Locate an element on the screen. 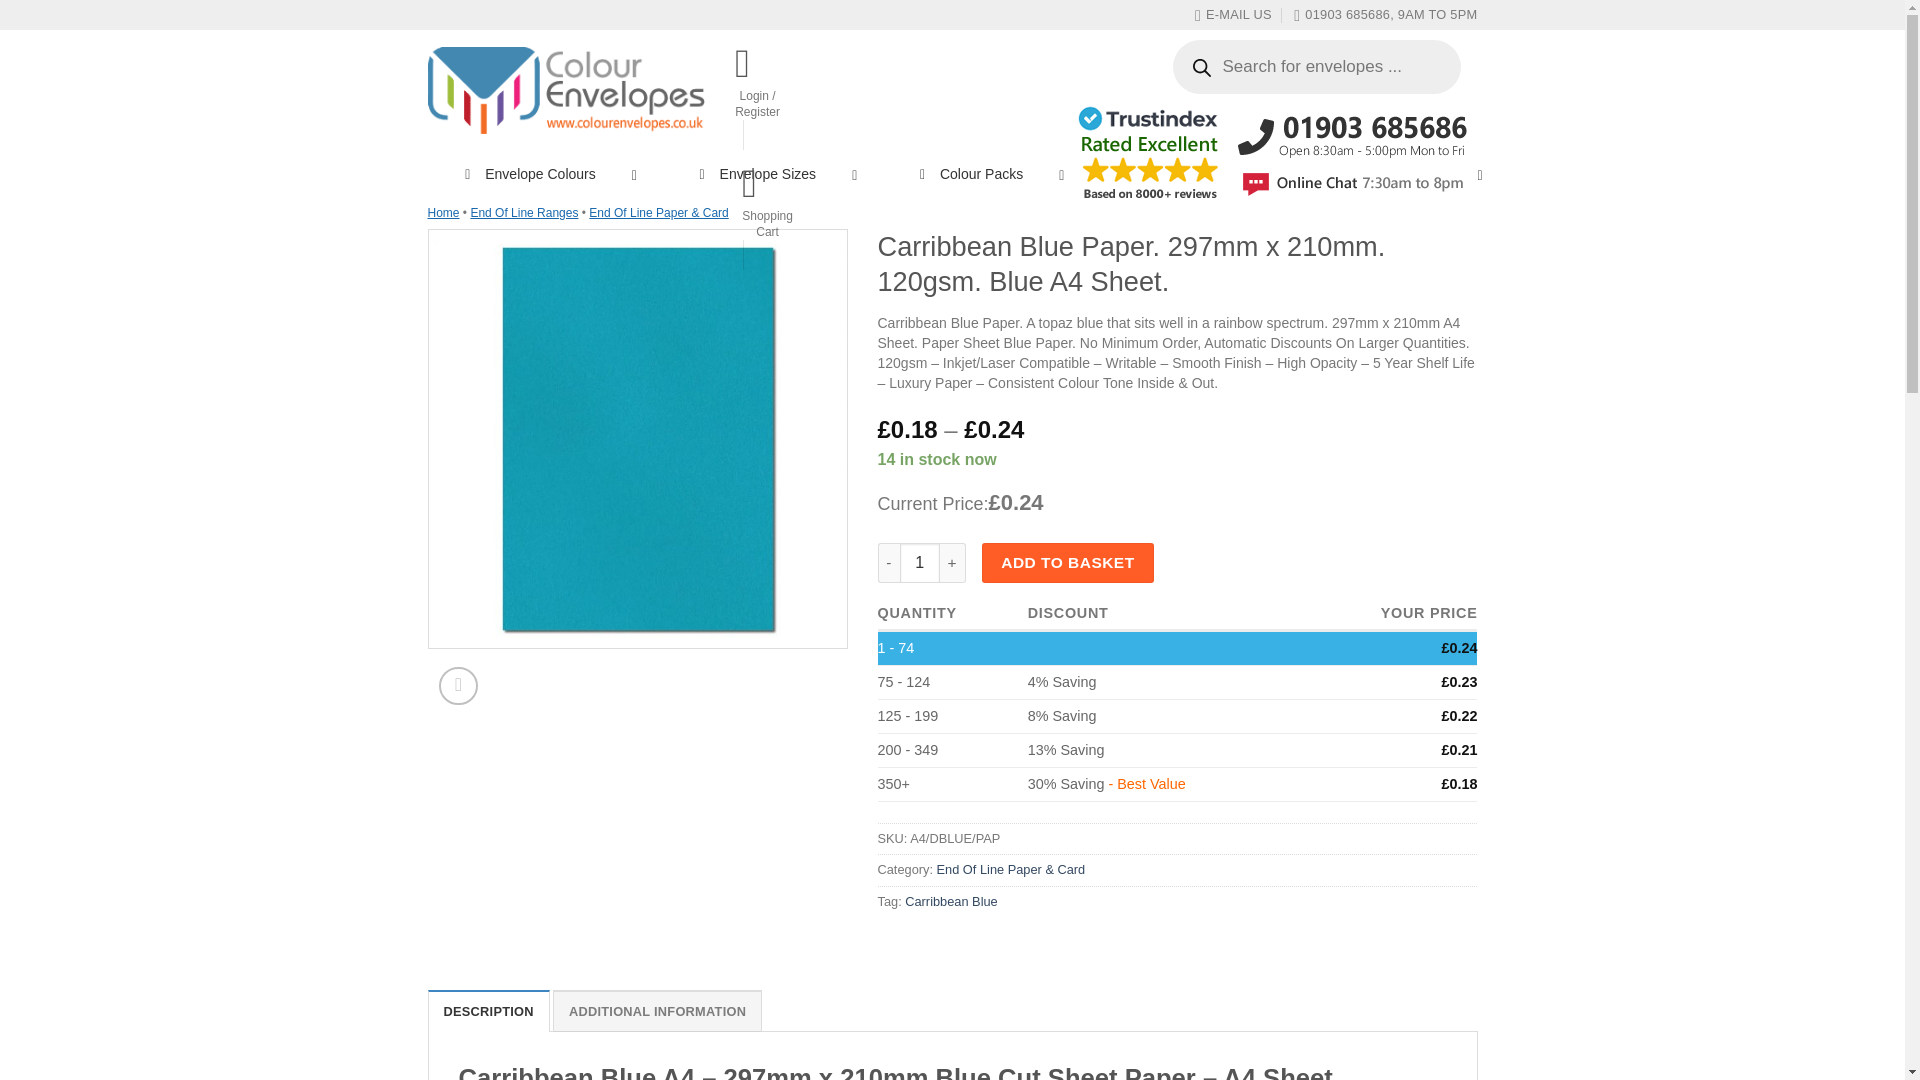 This screenshot has width=1920, height=1080. Envelope Colours is located at coordinates (528, 174).